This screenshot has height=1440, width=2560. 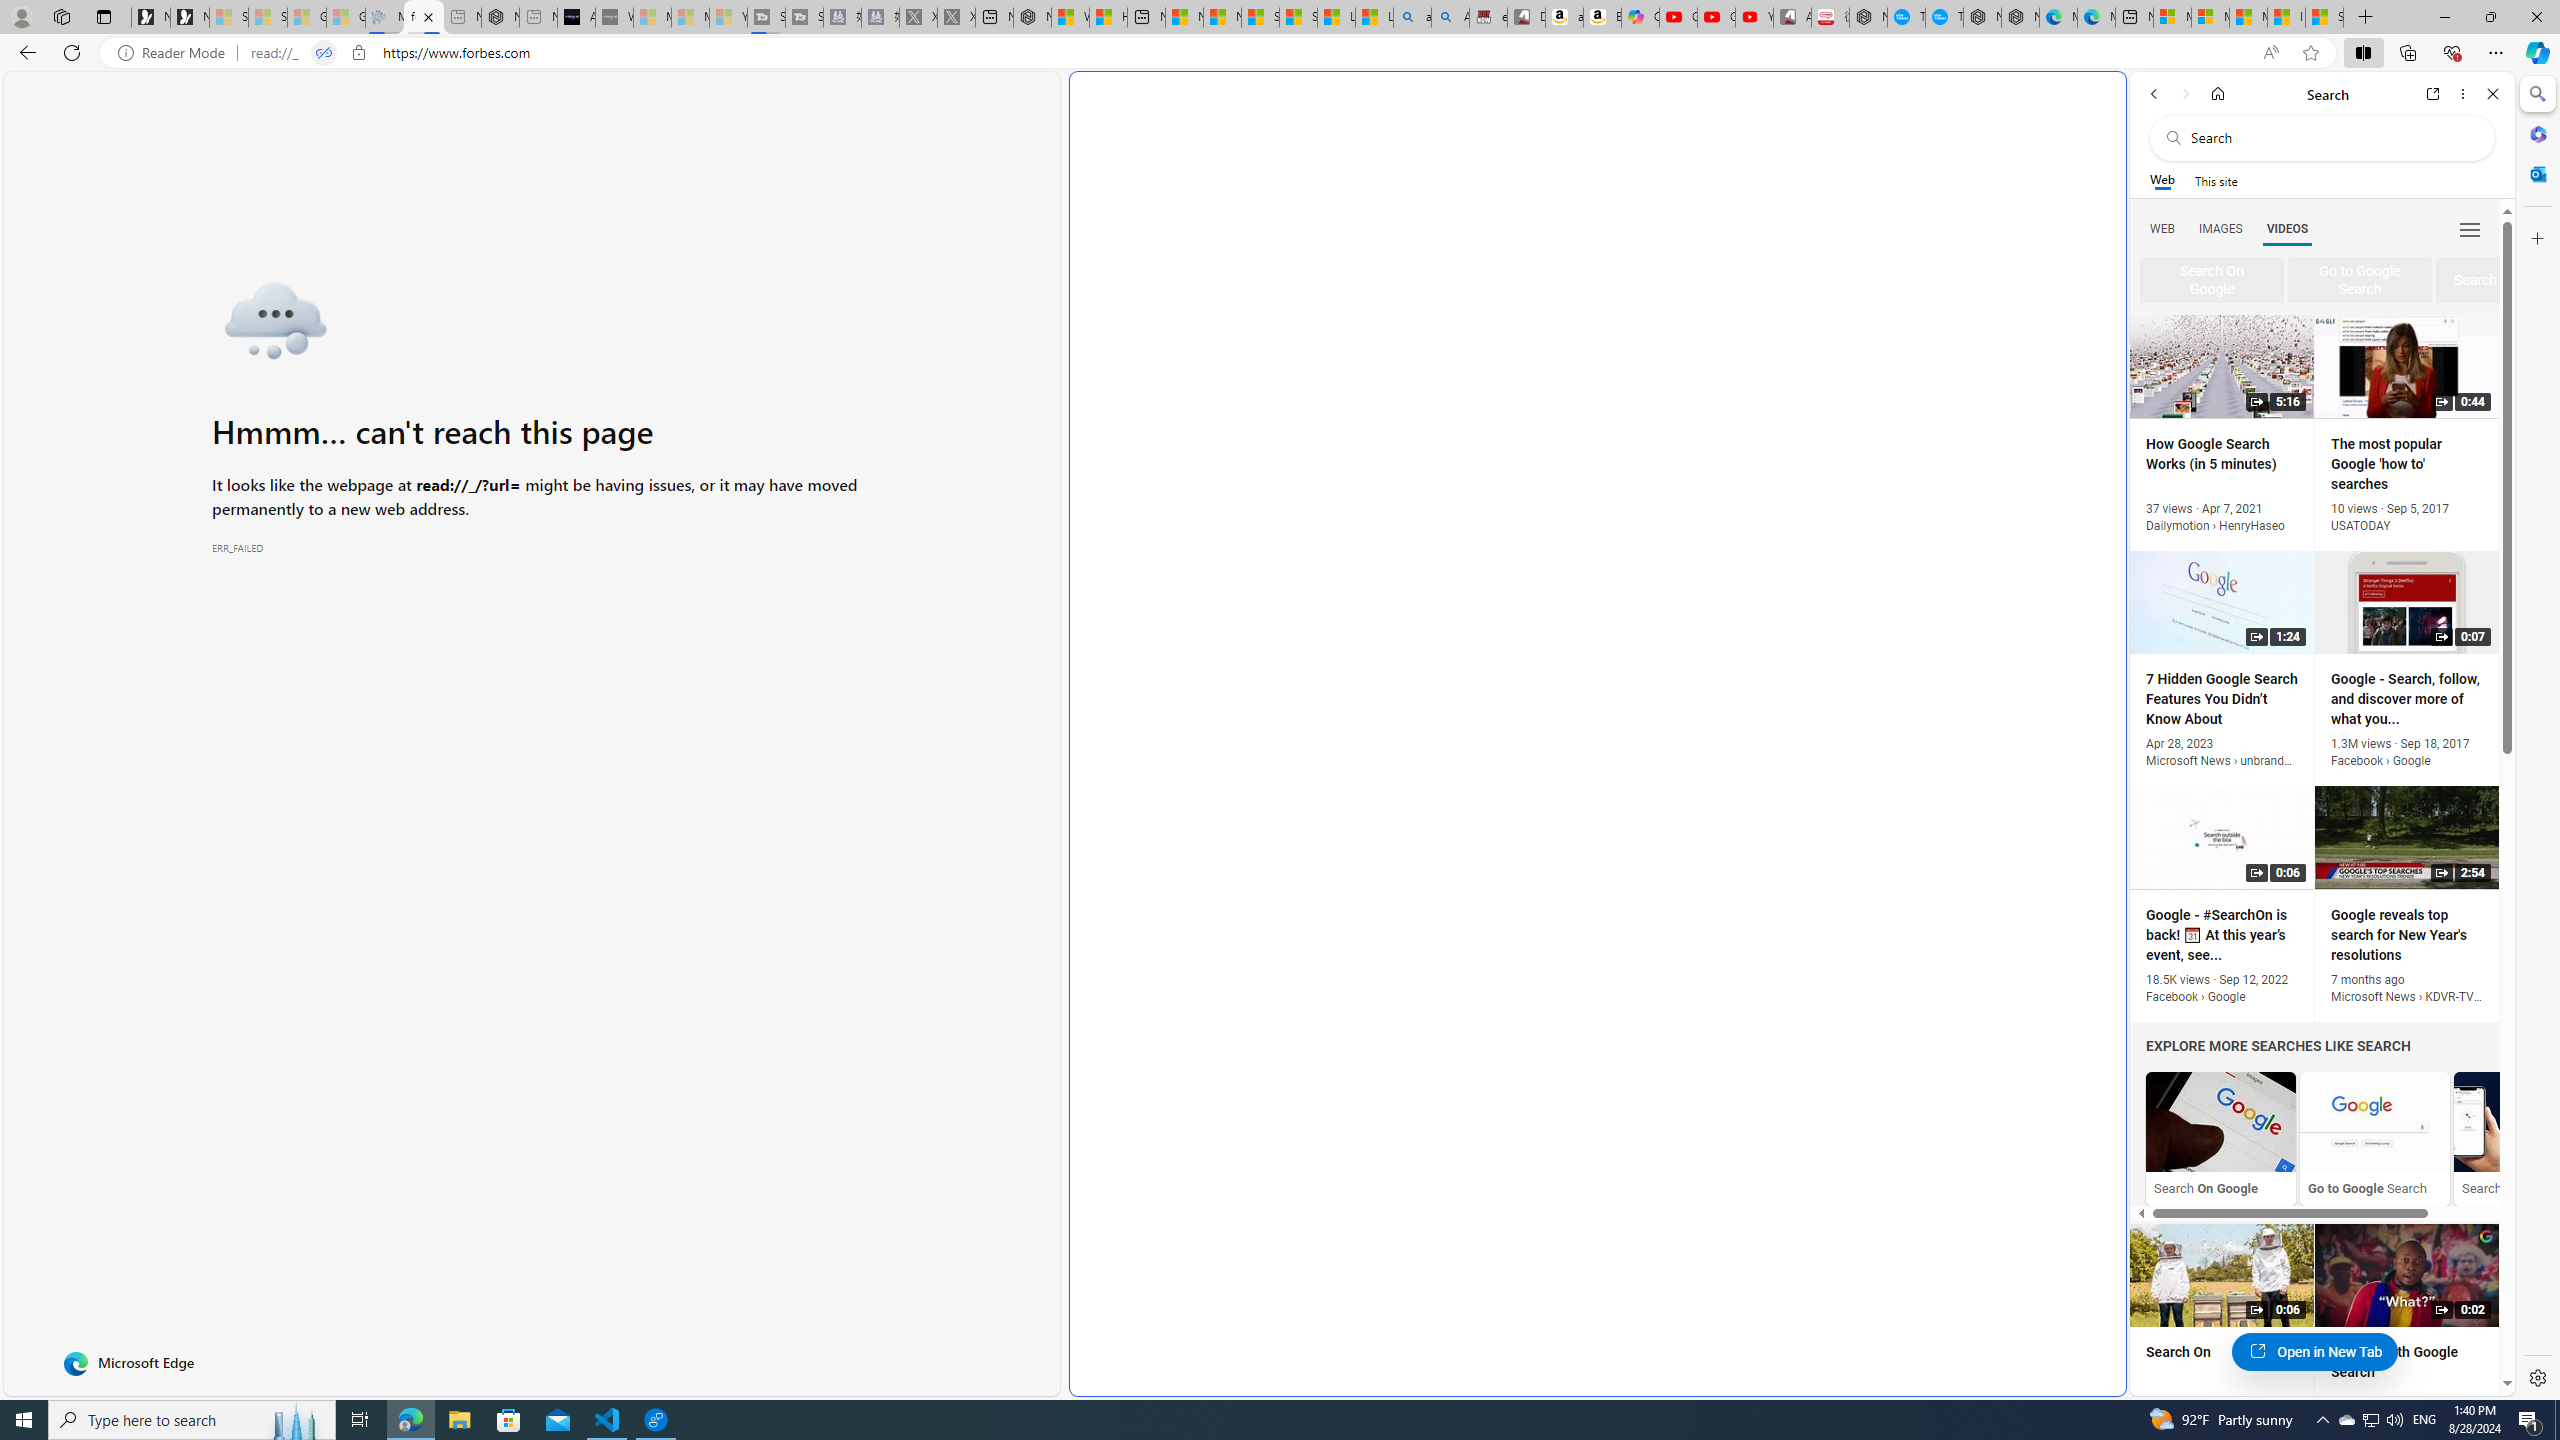 I want to click on Microsoft 365, so click(x=2536, y=134).